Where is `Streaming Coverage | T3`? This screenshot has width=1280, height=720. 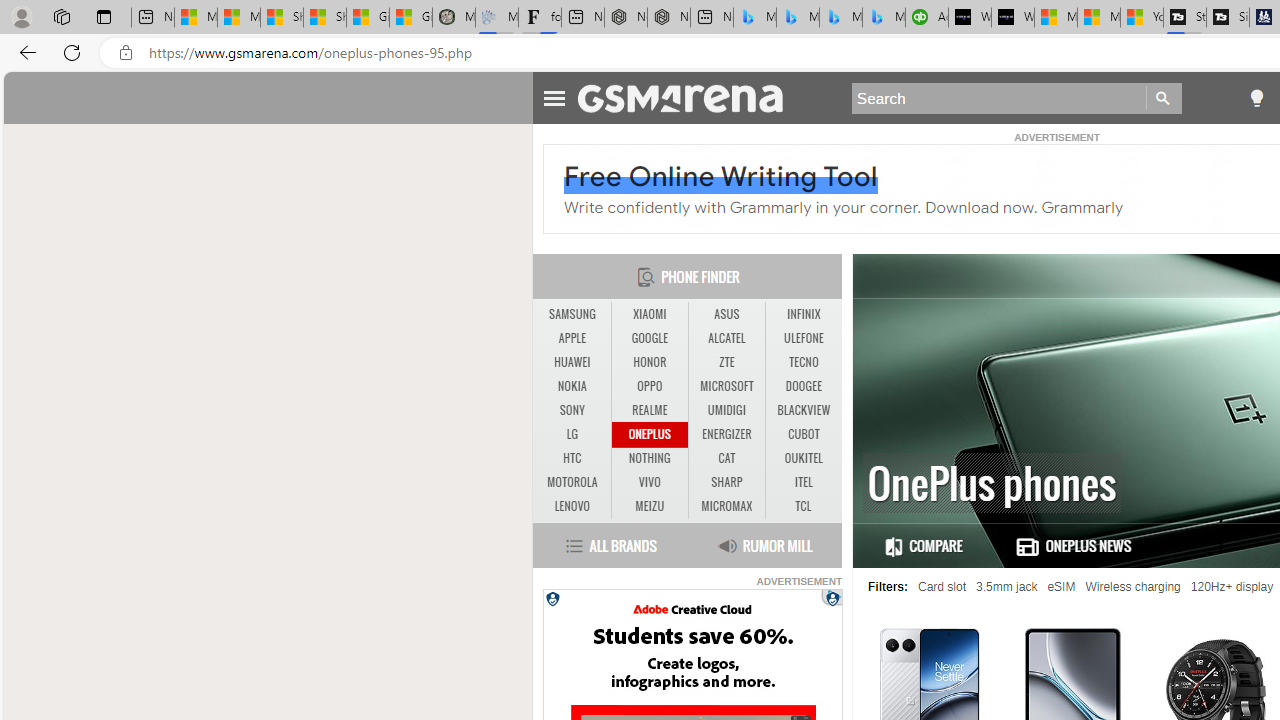
Streaming Coverage | T3 is located at coordinates (1184, 18).